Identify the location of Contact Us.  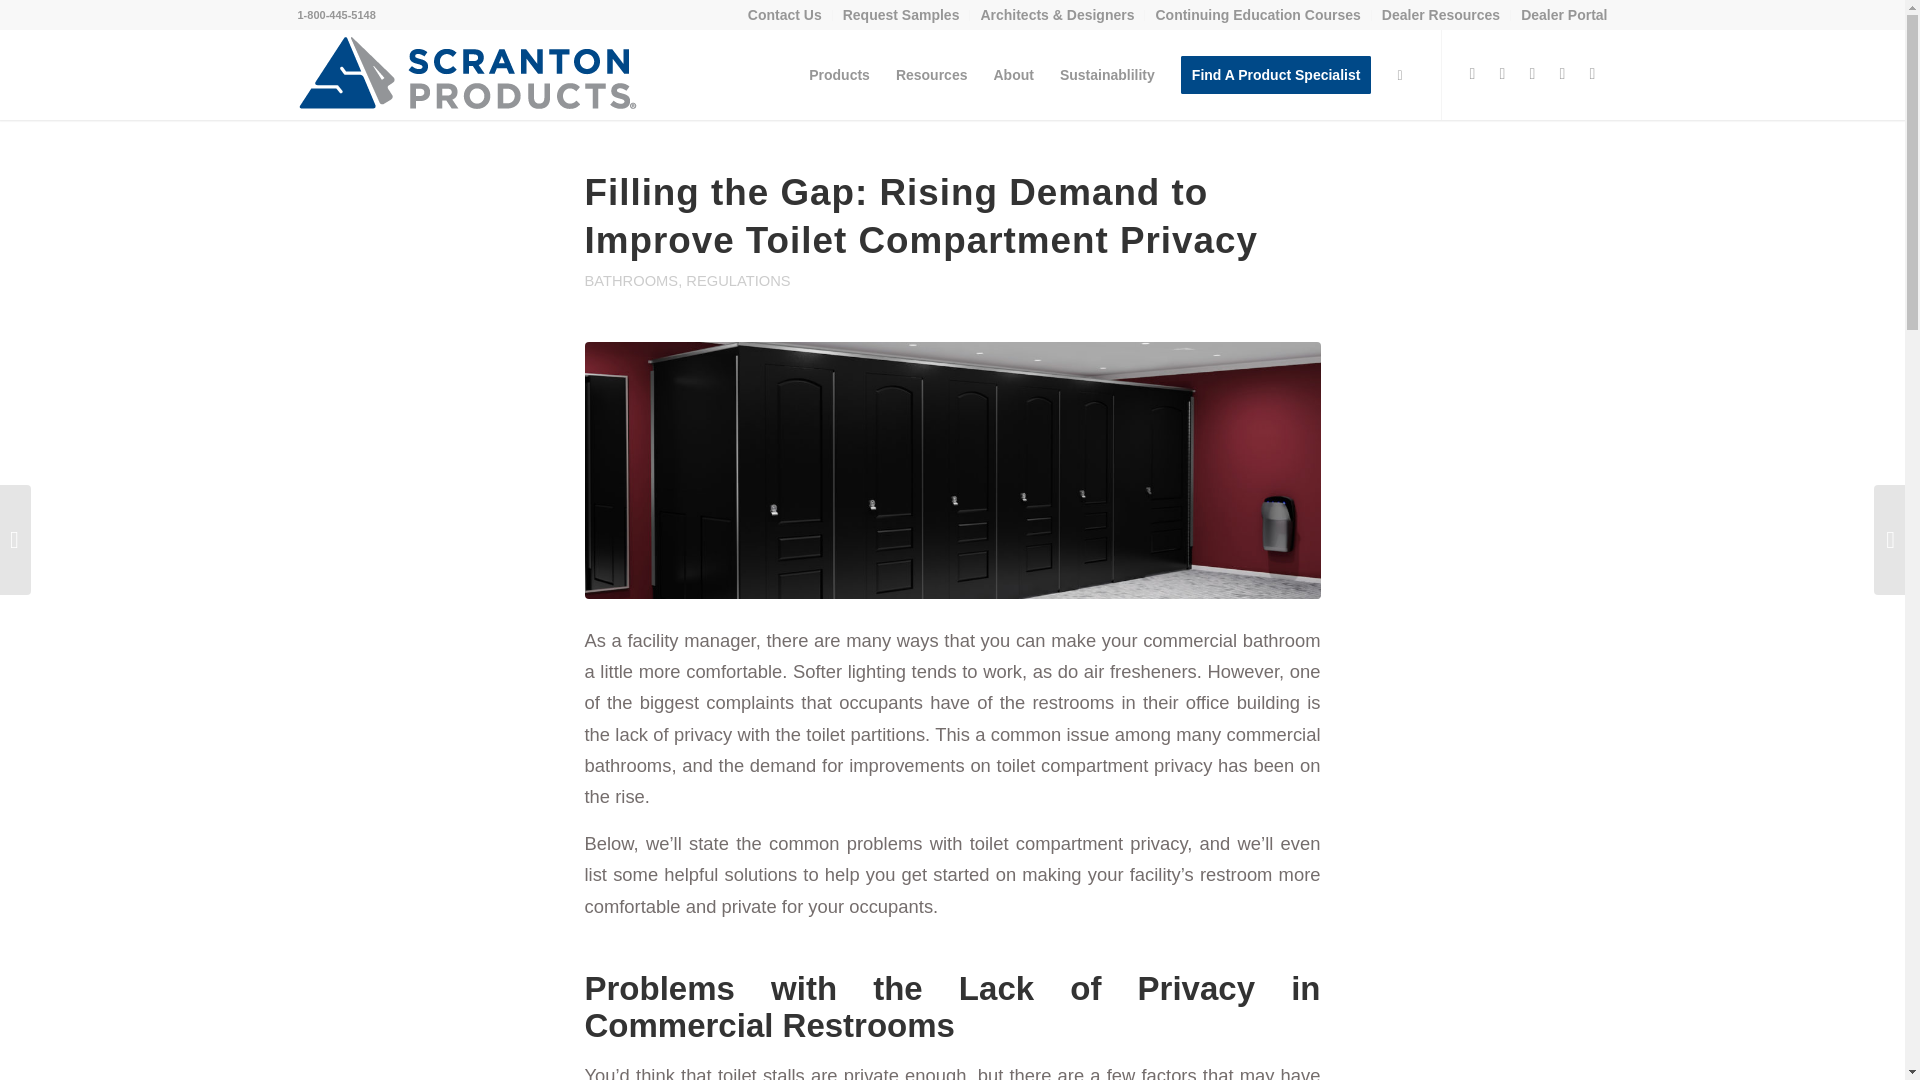
(784, 15).